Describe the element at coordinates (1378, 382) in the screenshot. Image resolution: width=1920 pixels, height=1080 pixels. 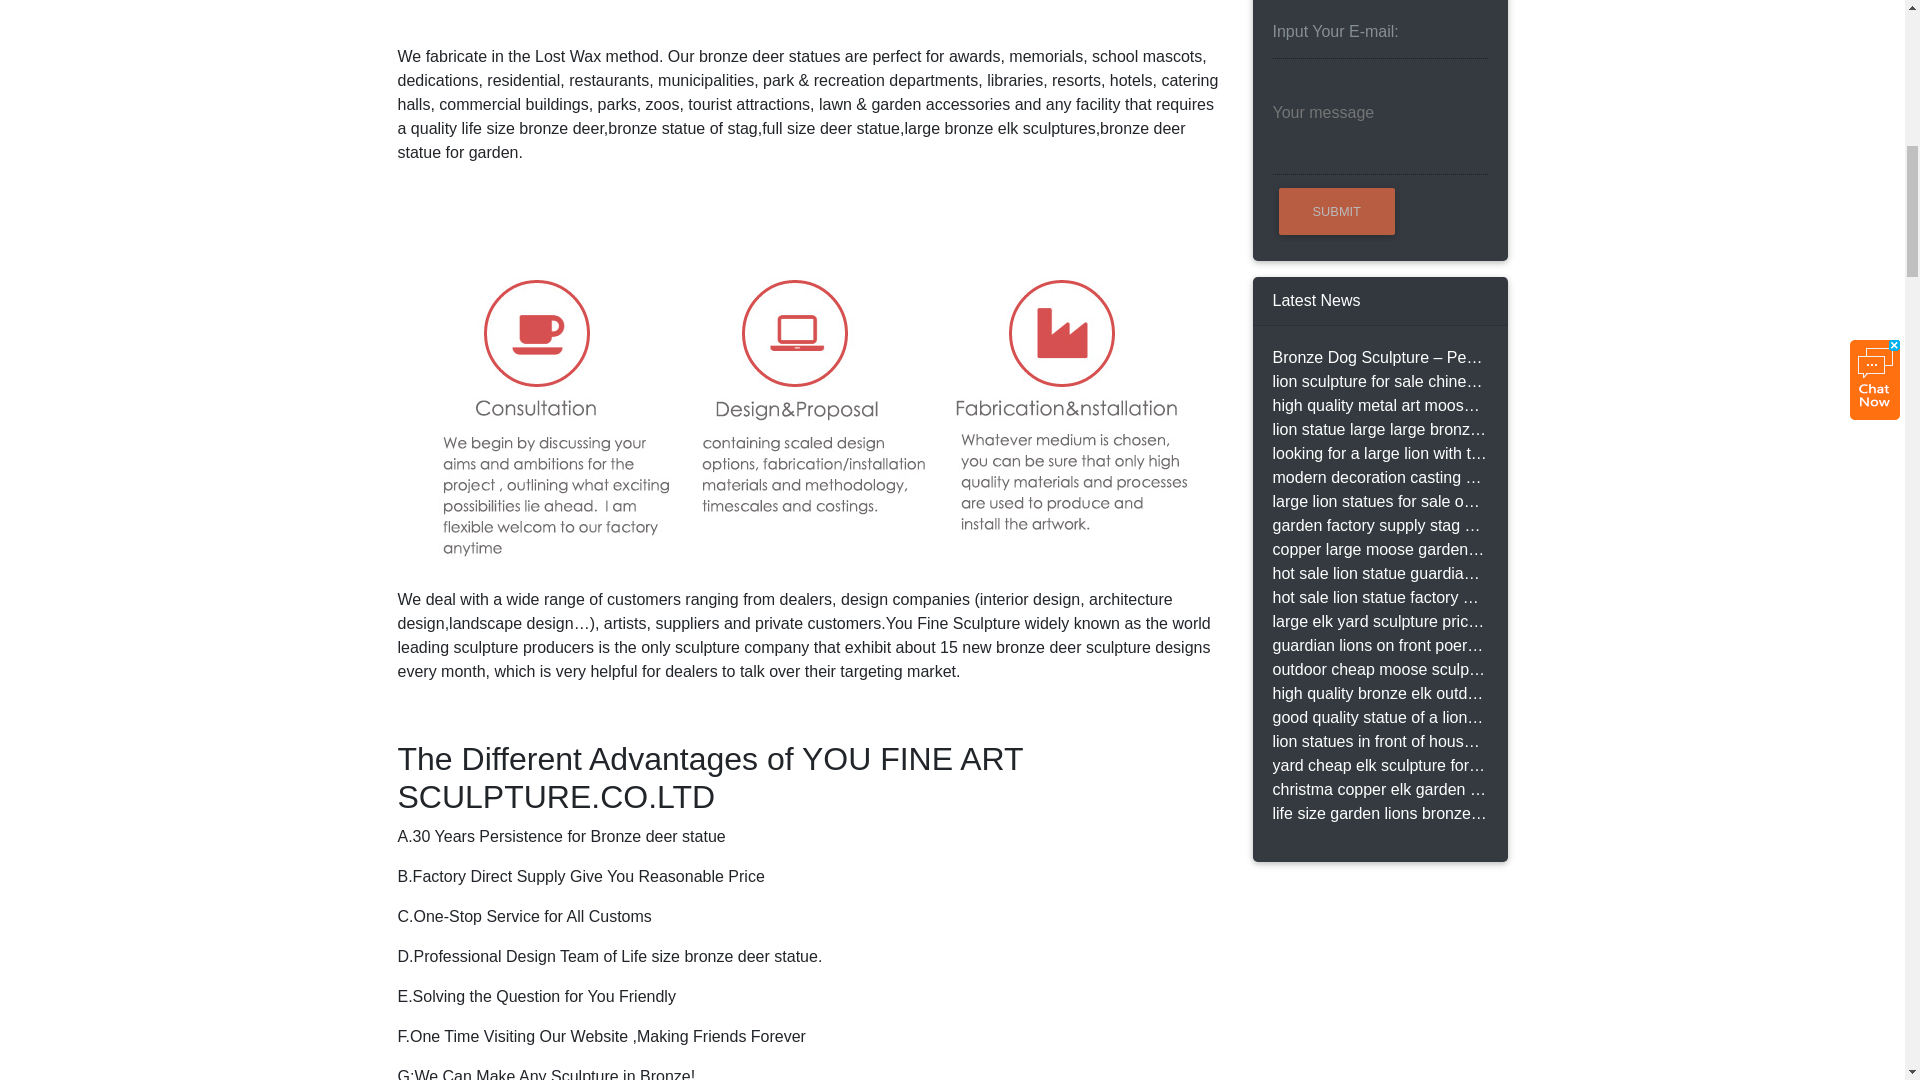
I see `lion sculpture for sale chinese lion bronze` at that location.